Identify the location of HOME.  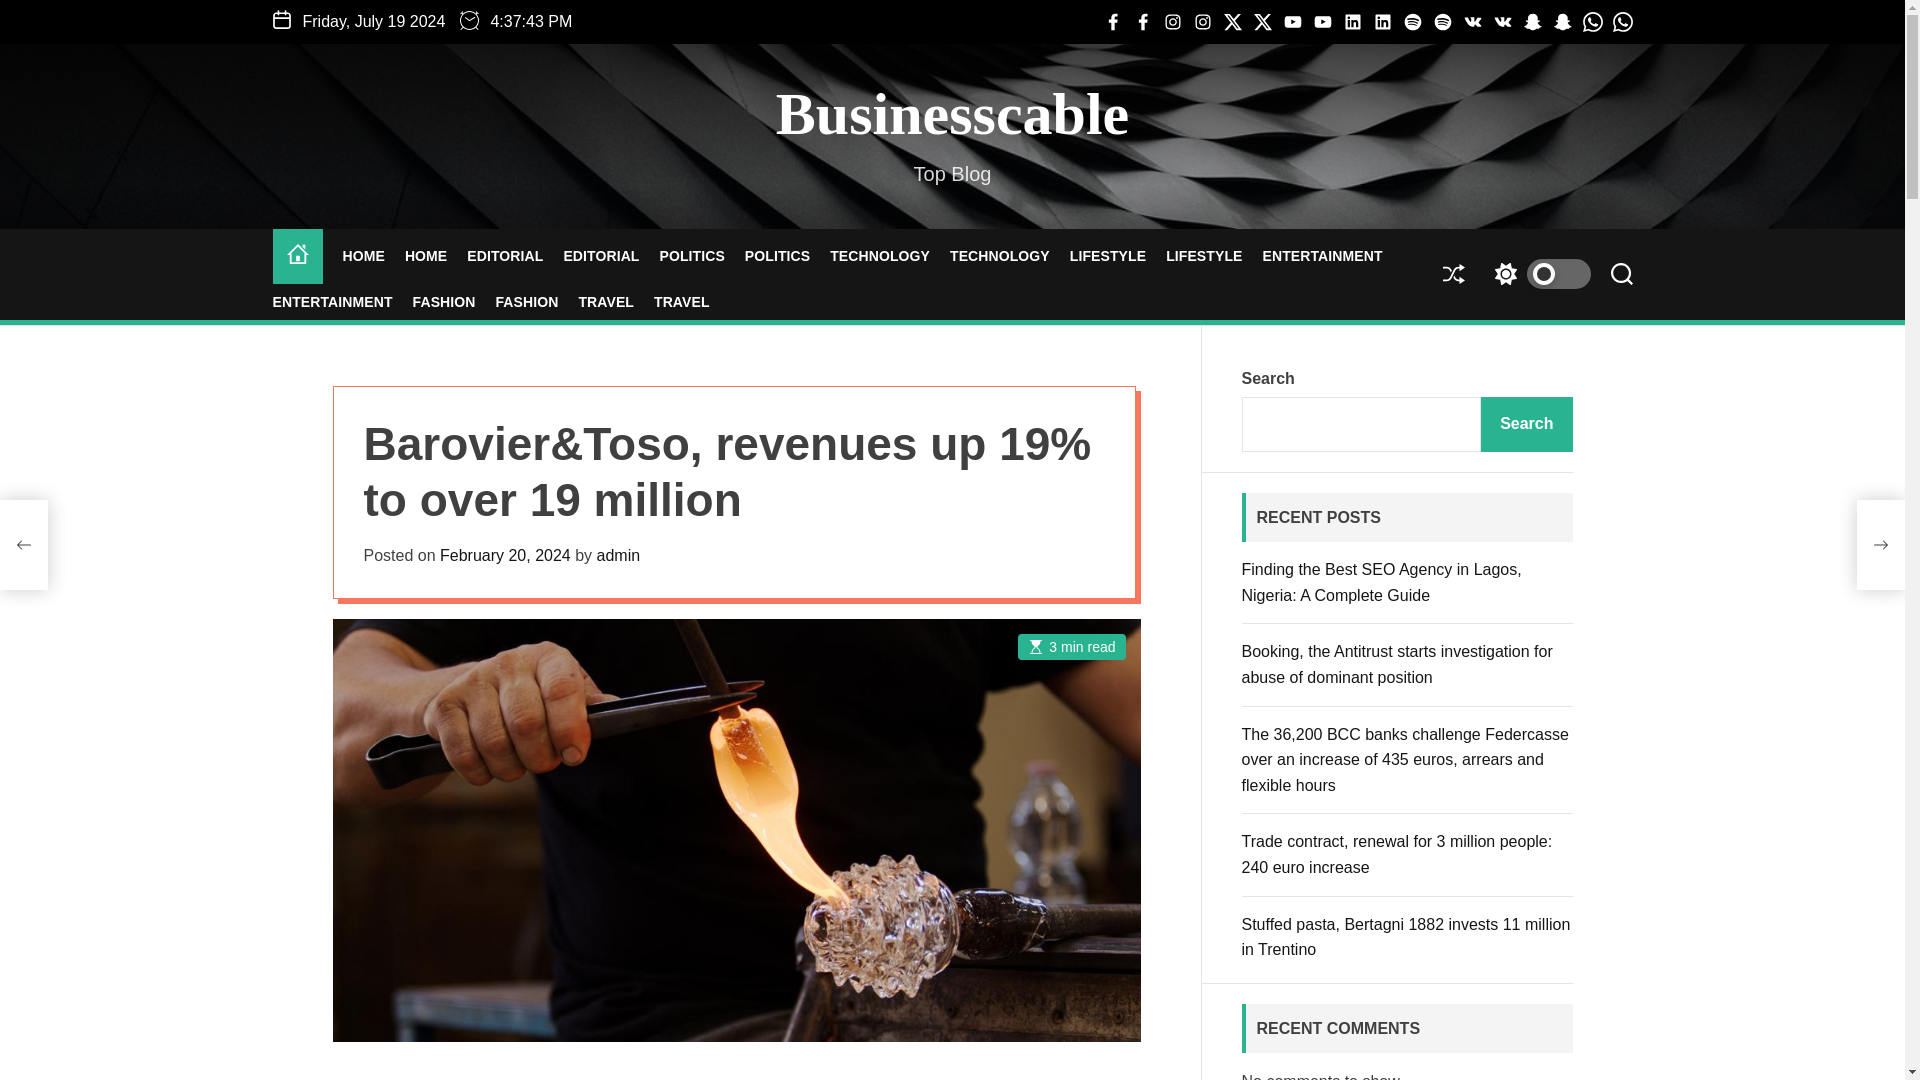
(426, 256).